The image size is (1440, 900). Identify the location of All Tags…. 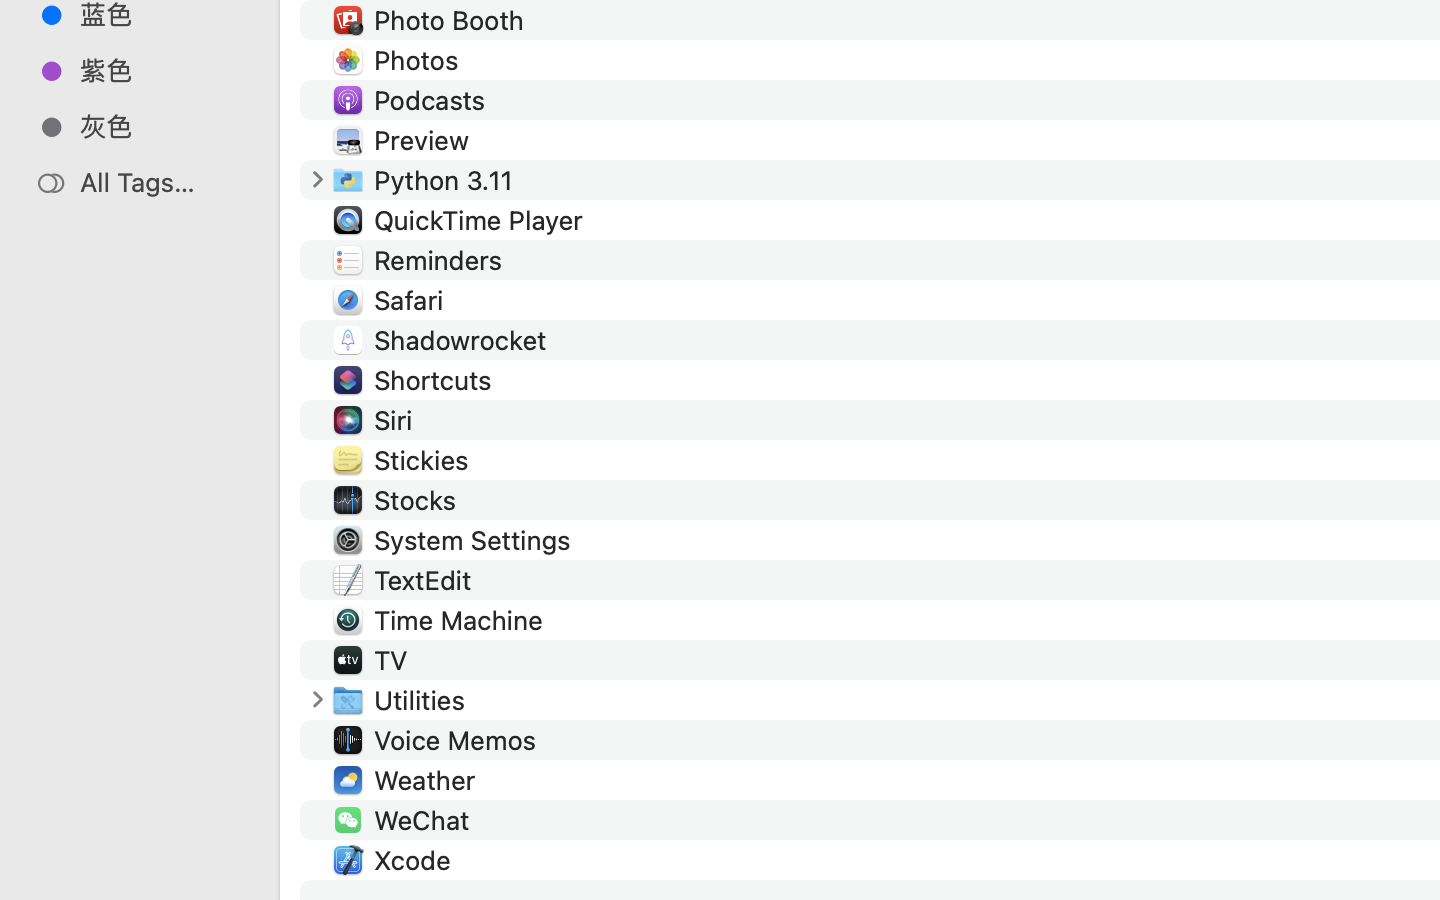
(161, 182).